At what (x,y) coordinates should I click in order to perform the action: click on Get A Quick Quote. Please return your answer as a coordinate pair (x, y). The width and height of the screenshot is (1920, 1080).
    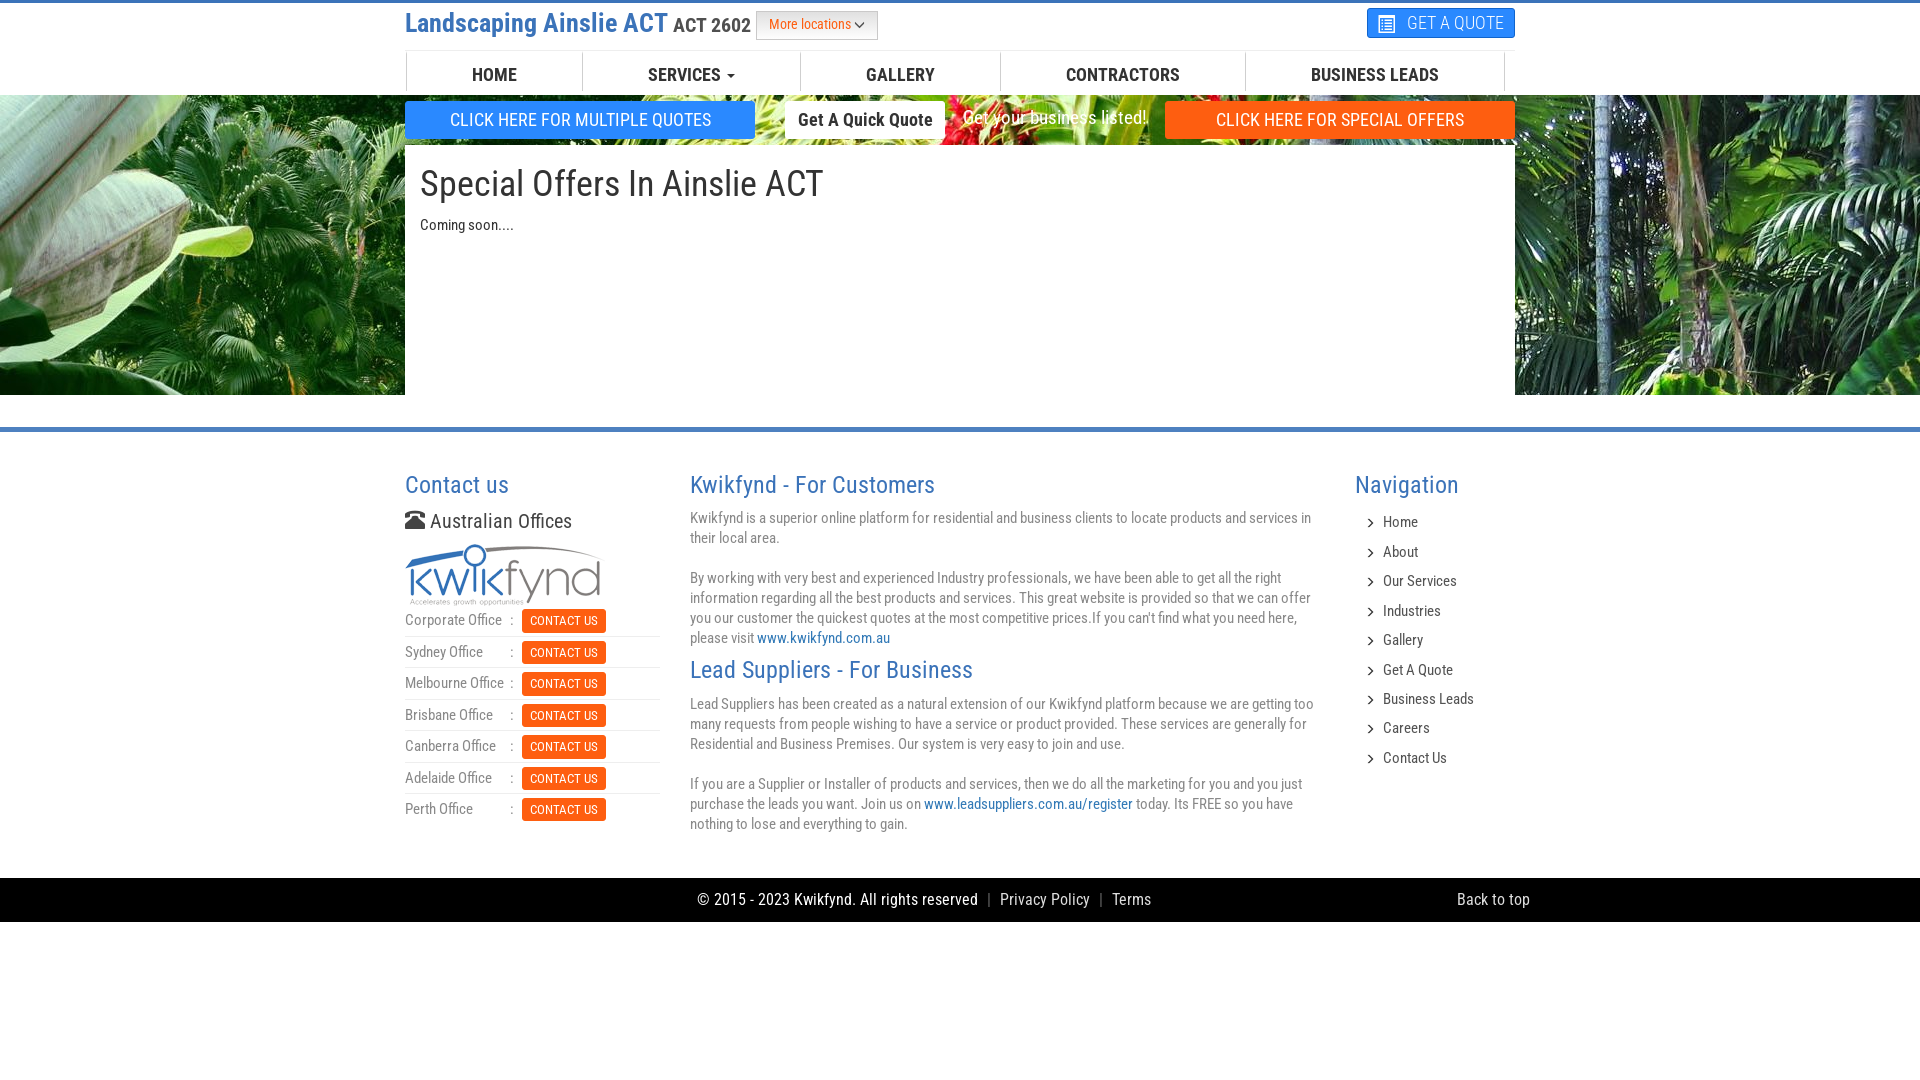
    Looking at the image, I should click on (865, 119).